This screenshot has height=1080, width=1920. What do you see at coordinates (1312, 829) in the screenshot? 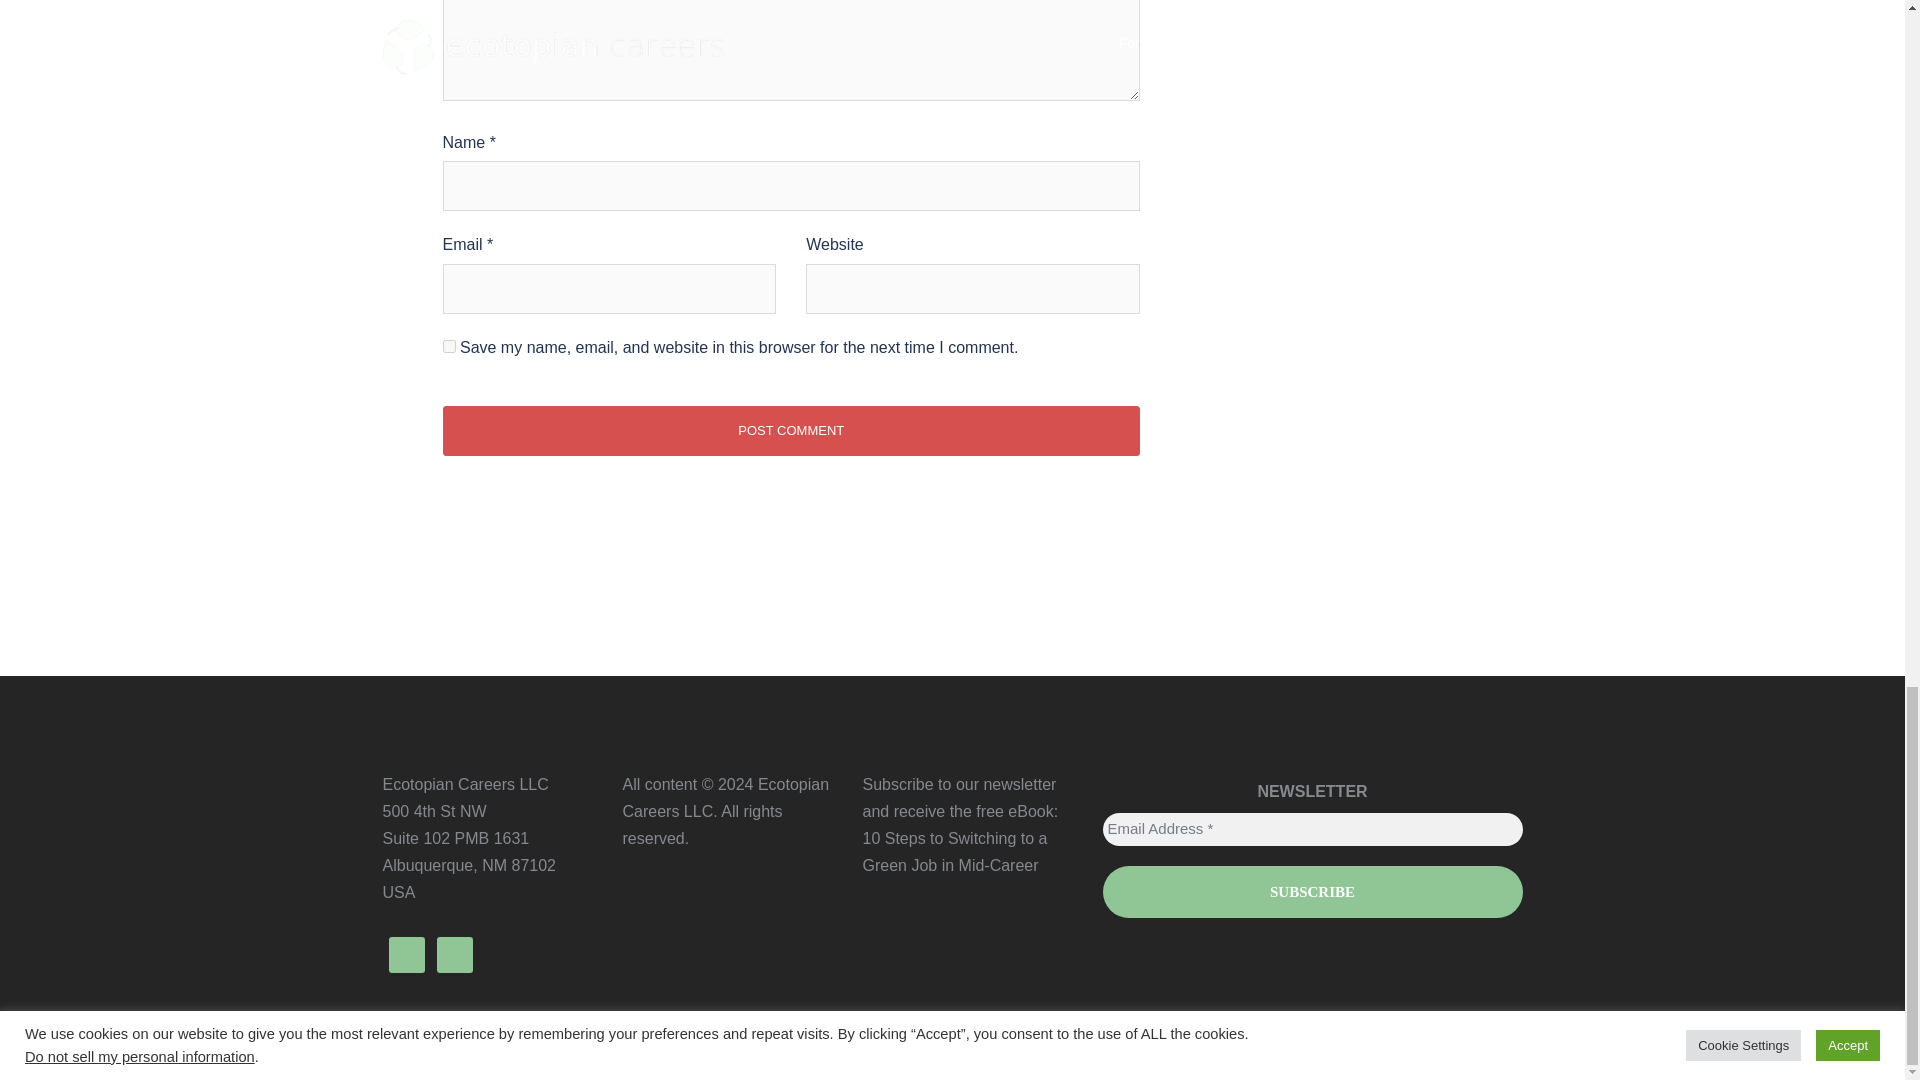
I see `Email Address` at bounding box center [1312, 829].